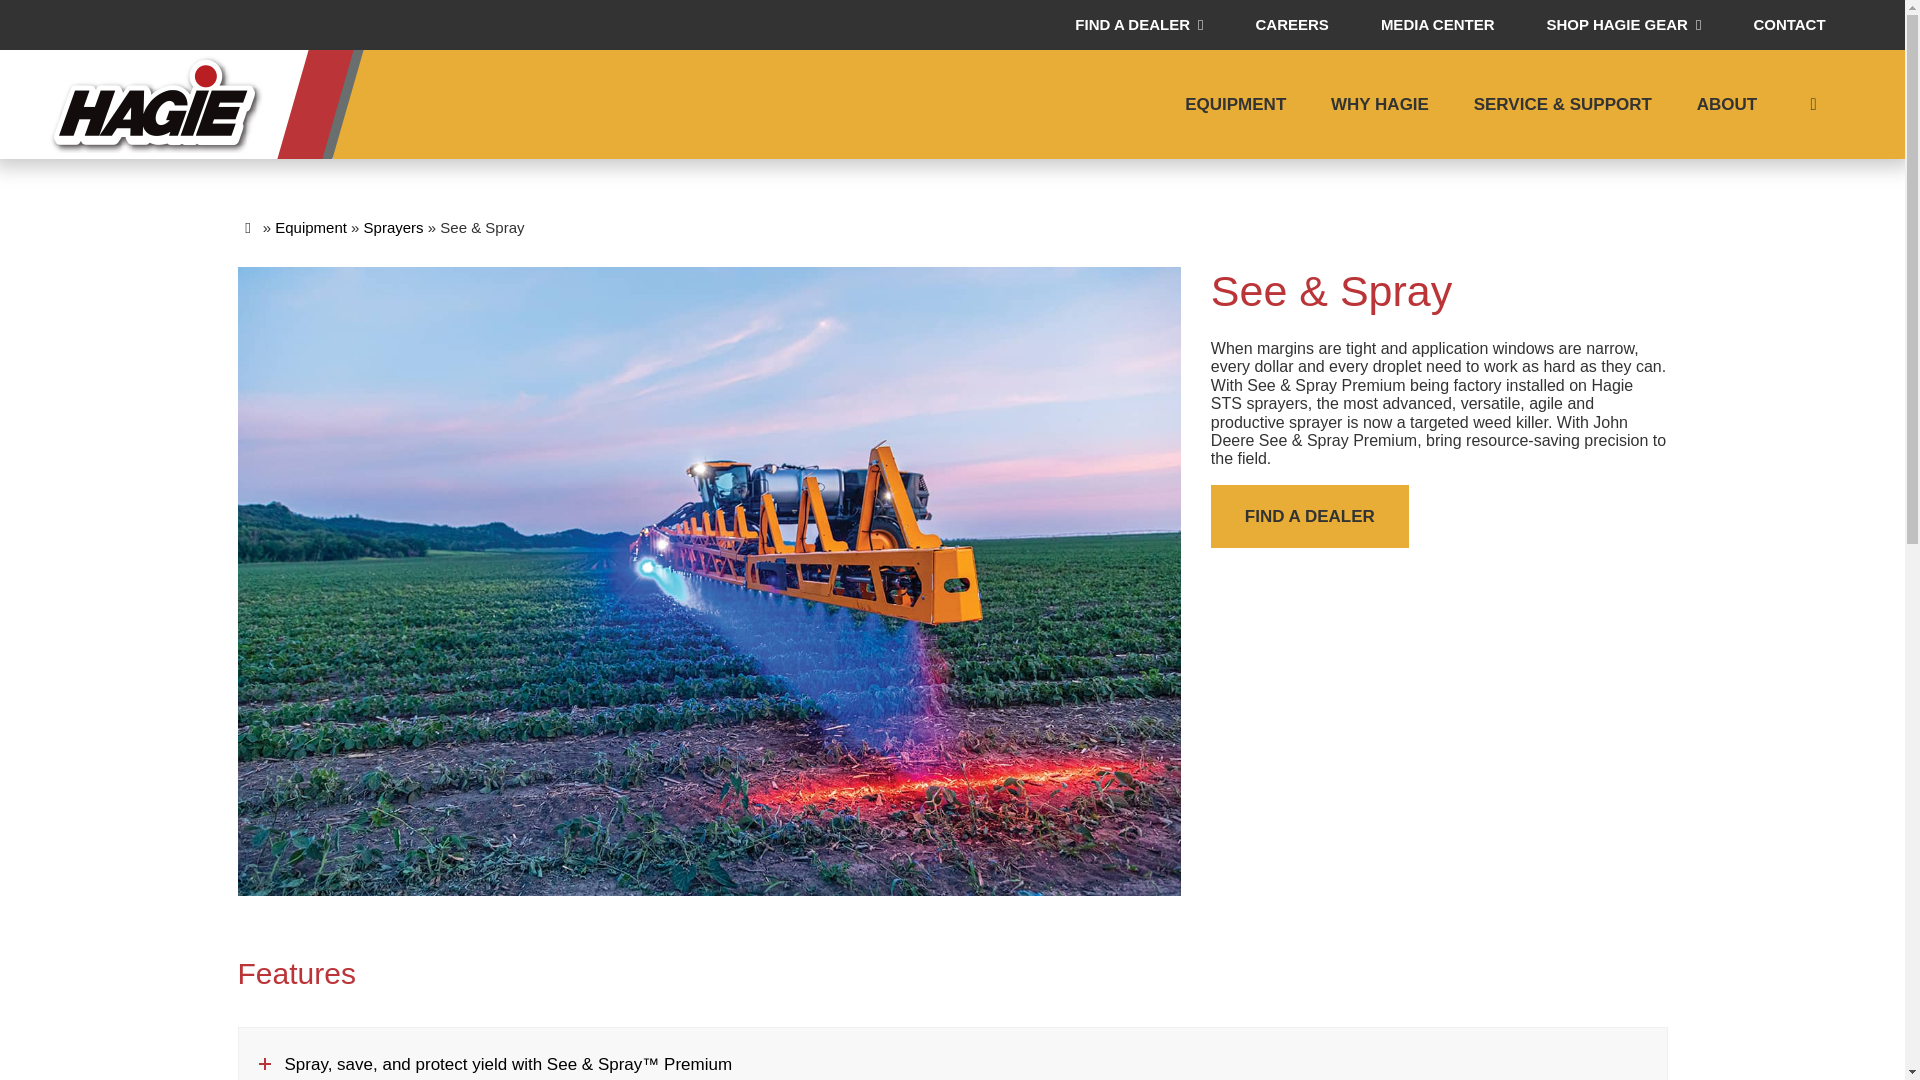 This screenshot has height=1080, width=1920. I want to click on ABOUT, so click(1726, 104).